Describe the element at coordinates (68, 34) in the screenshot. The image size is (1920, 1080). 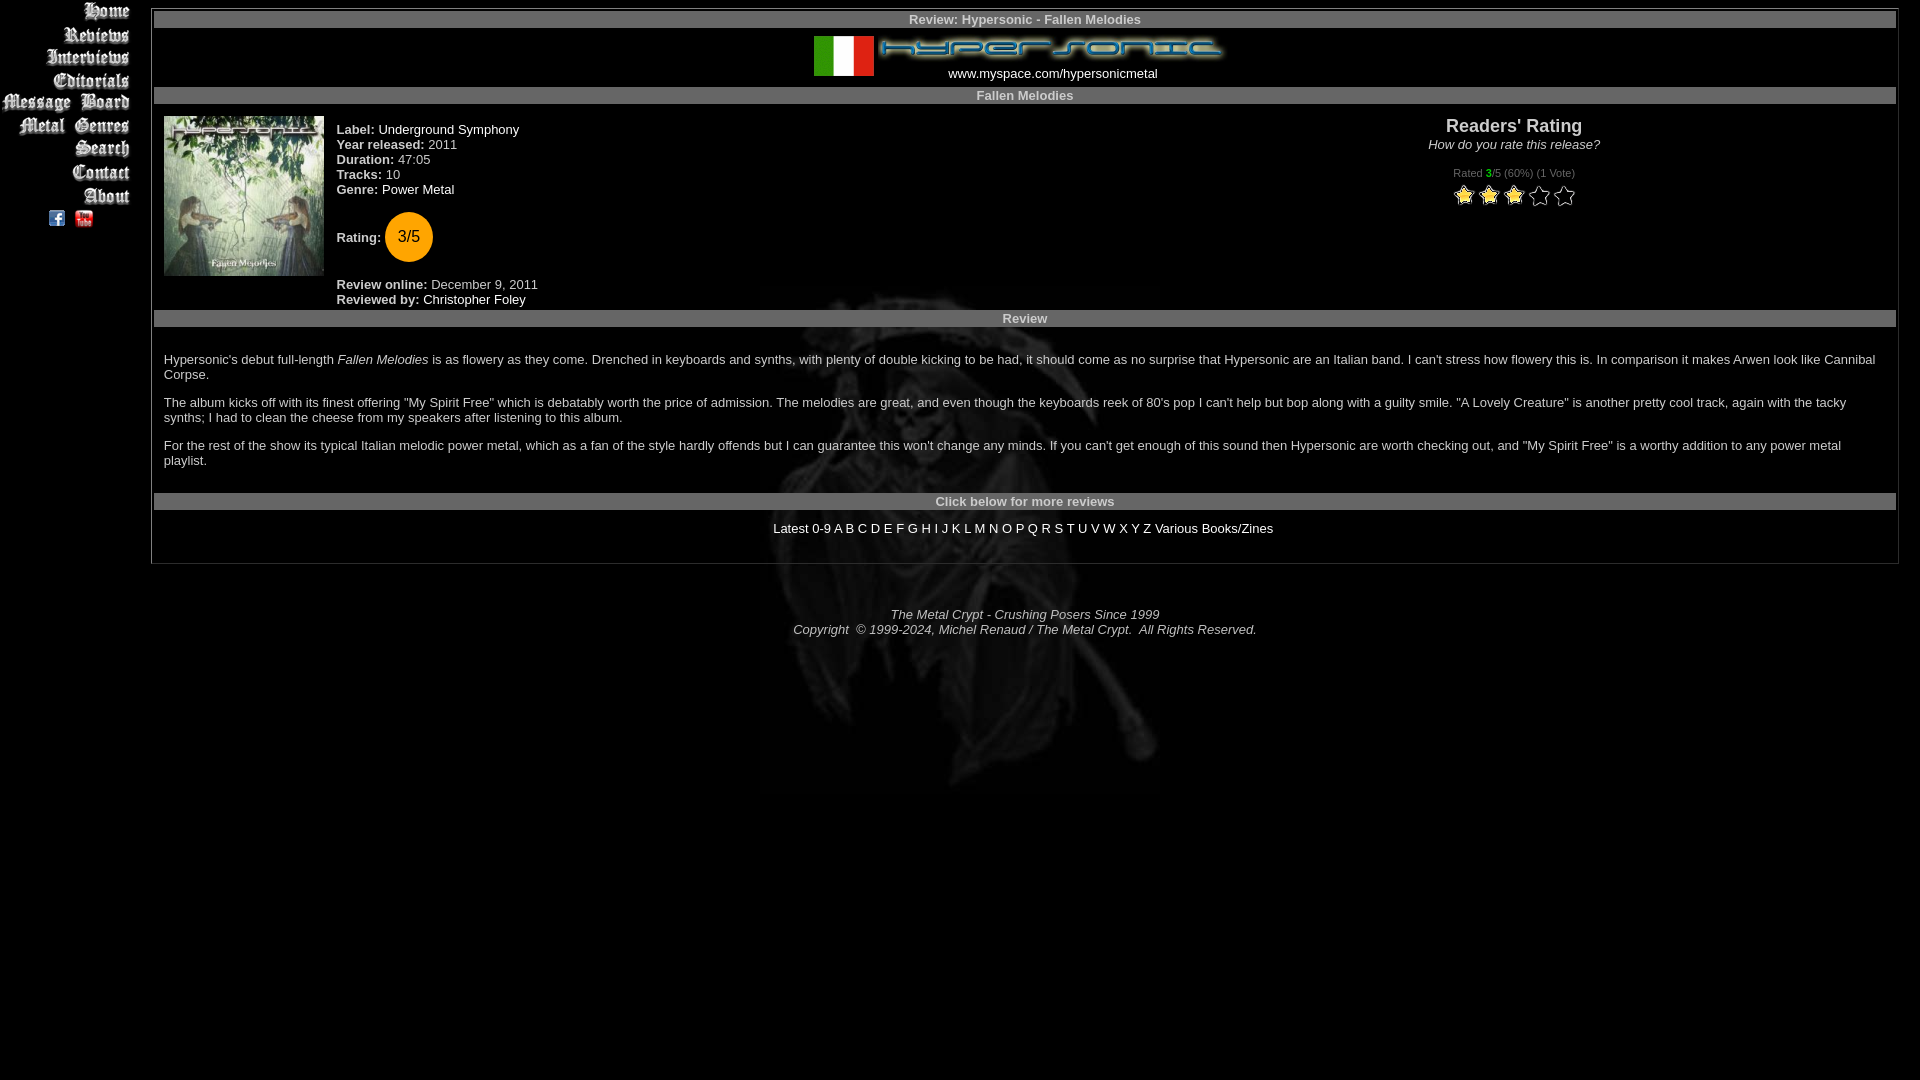
I see `List of Reviews` at that location.